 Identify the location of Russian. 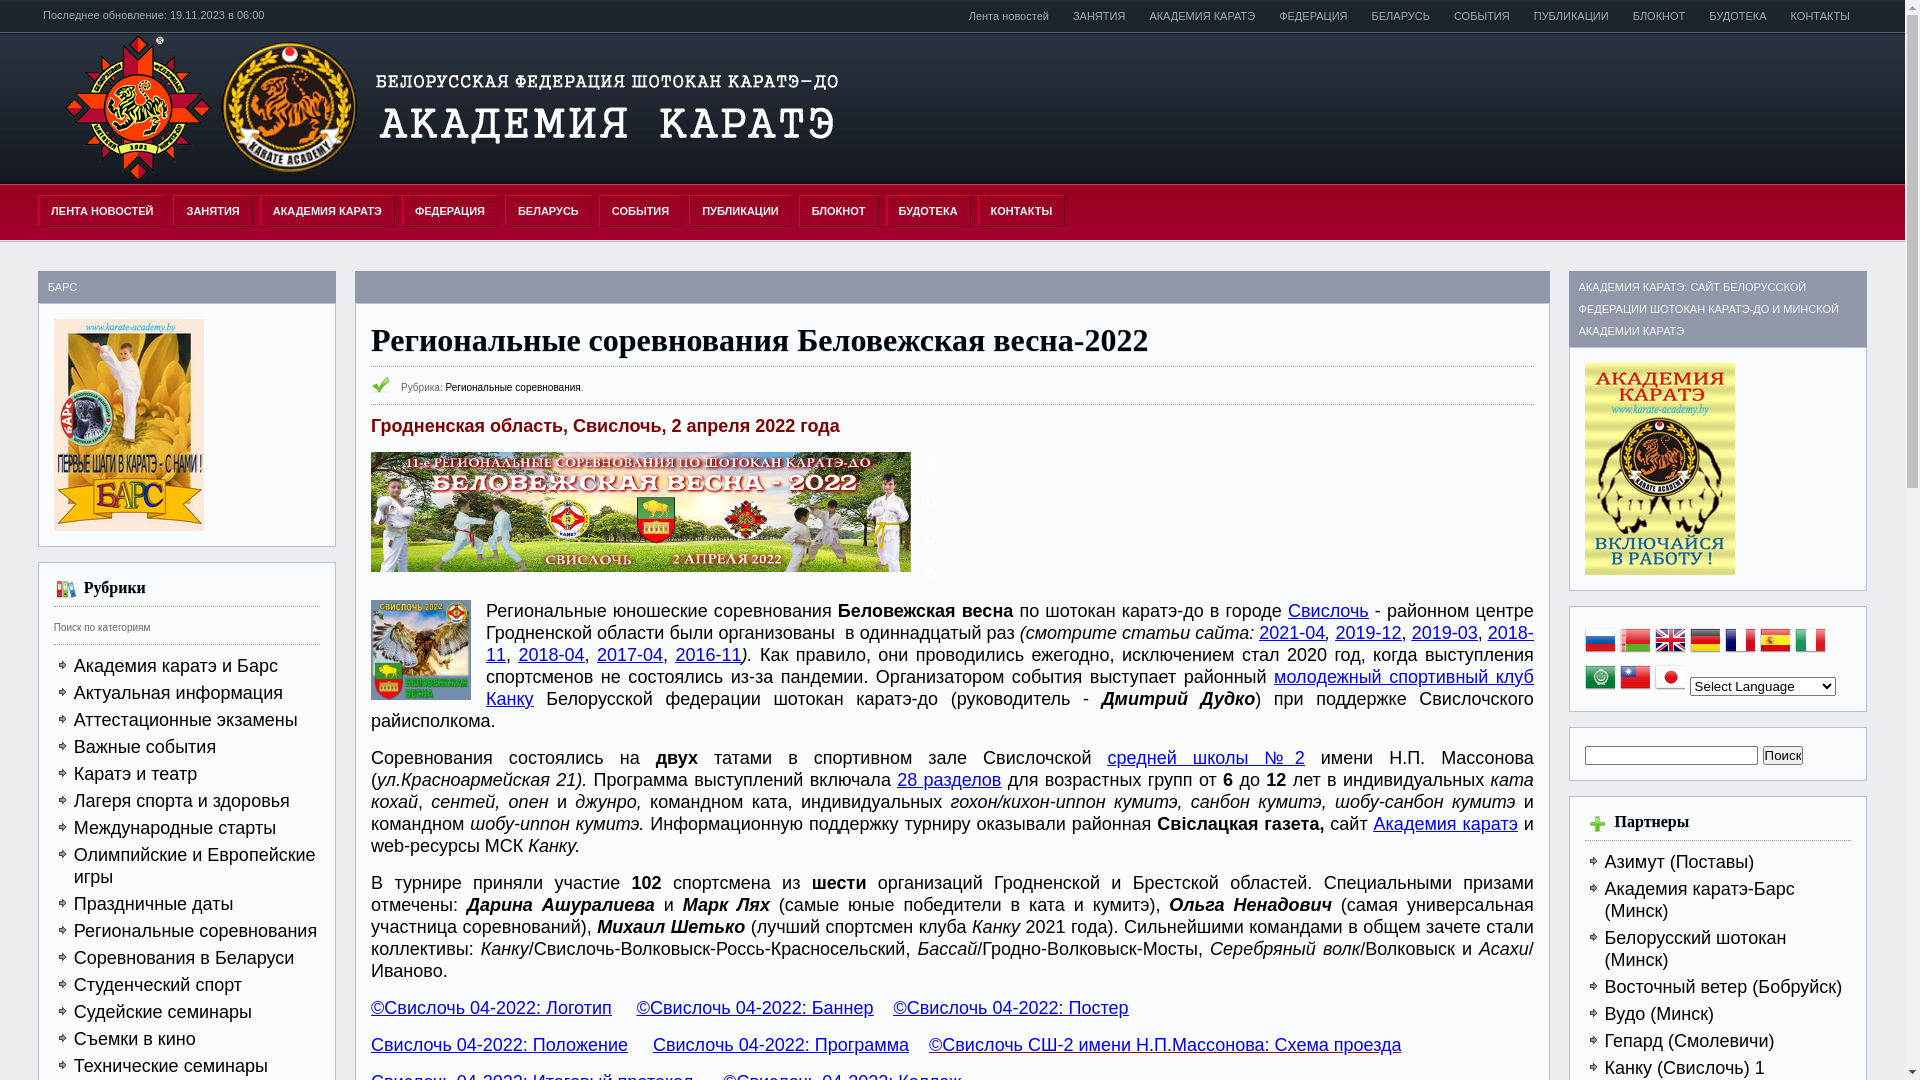
(1600, 642).